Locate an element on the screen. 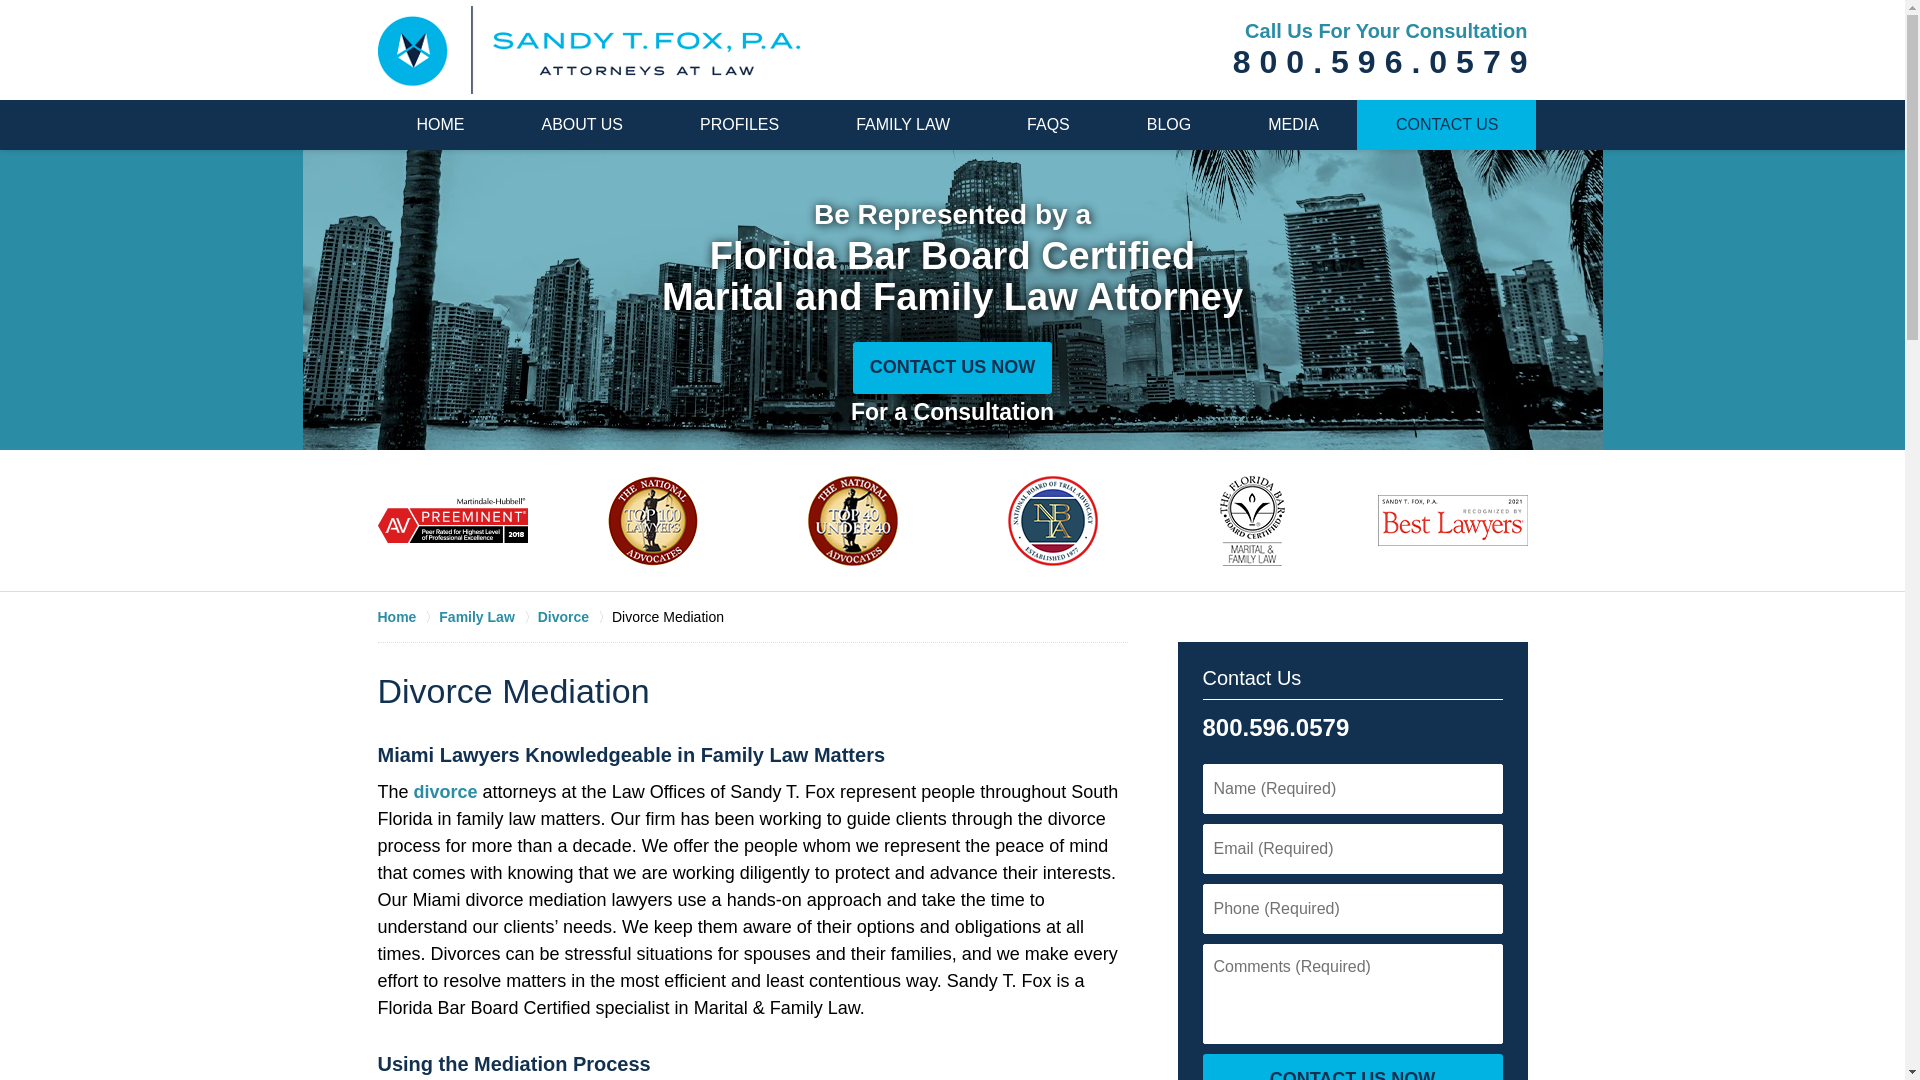  HOME is located at coordinates (440, 125).